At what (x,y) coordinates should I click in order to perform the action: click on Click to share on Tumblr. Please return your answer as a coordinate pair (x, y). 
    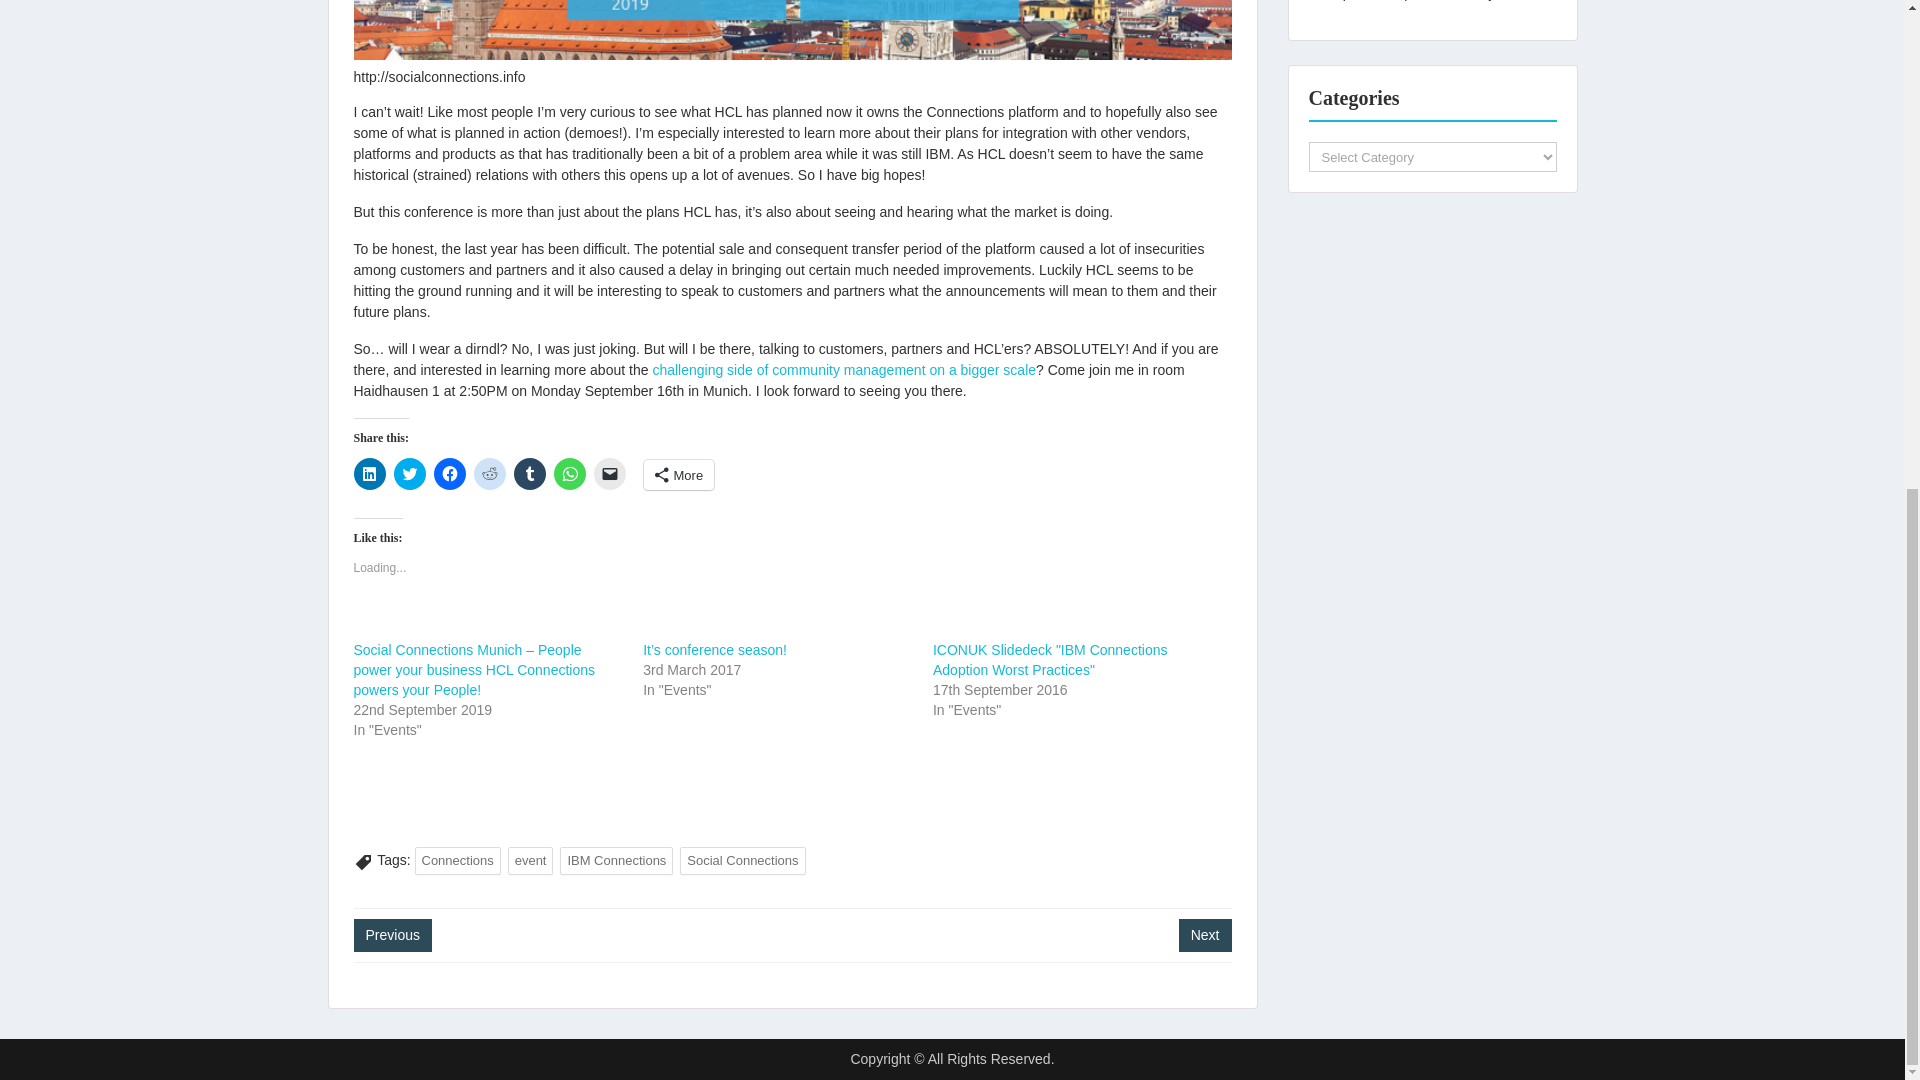
    Looking at the image, I should click on (530, 474).